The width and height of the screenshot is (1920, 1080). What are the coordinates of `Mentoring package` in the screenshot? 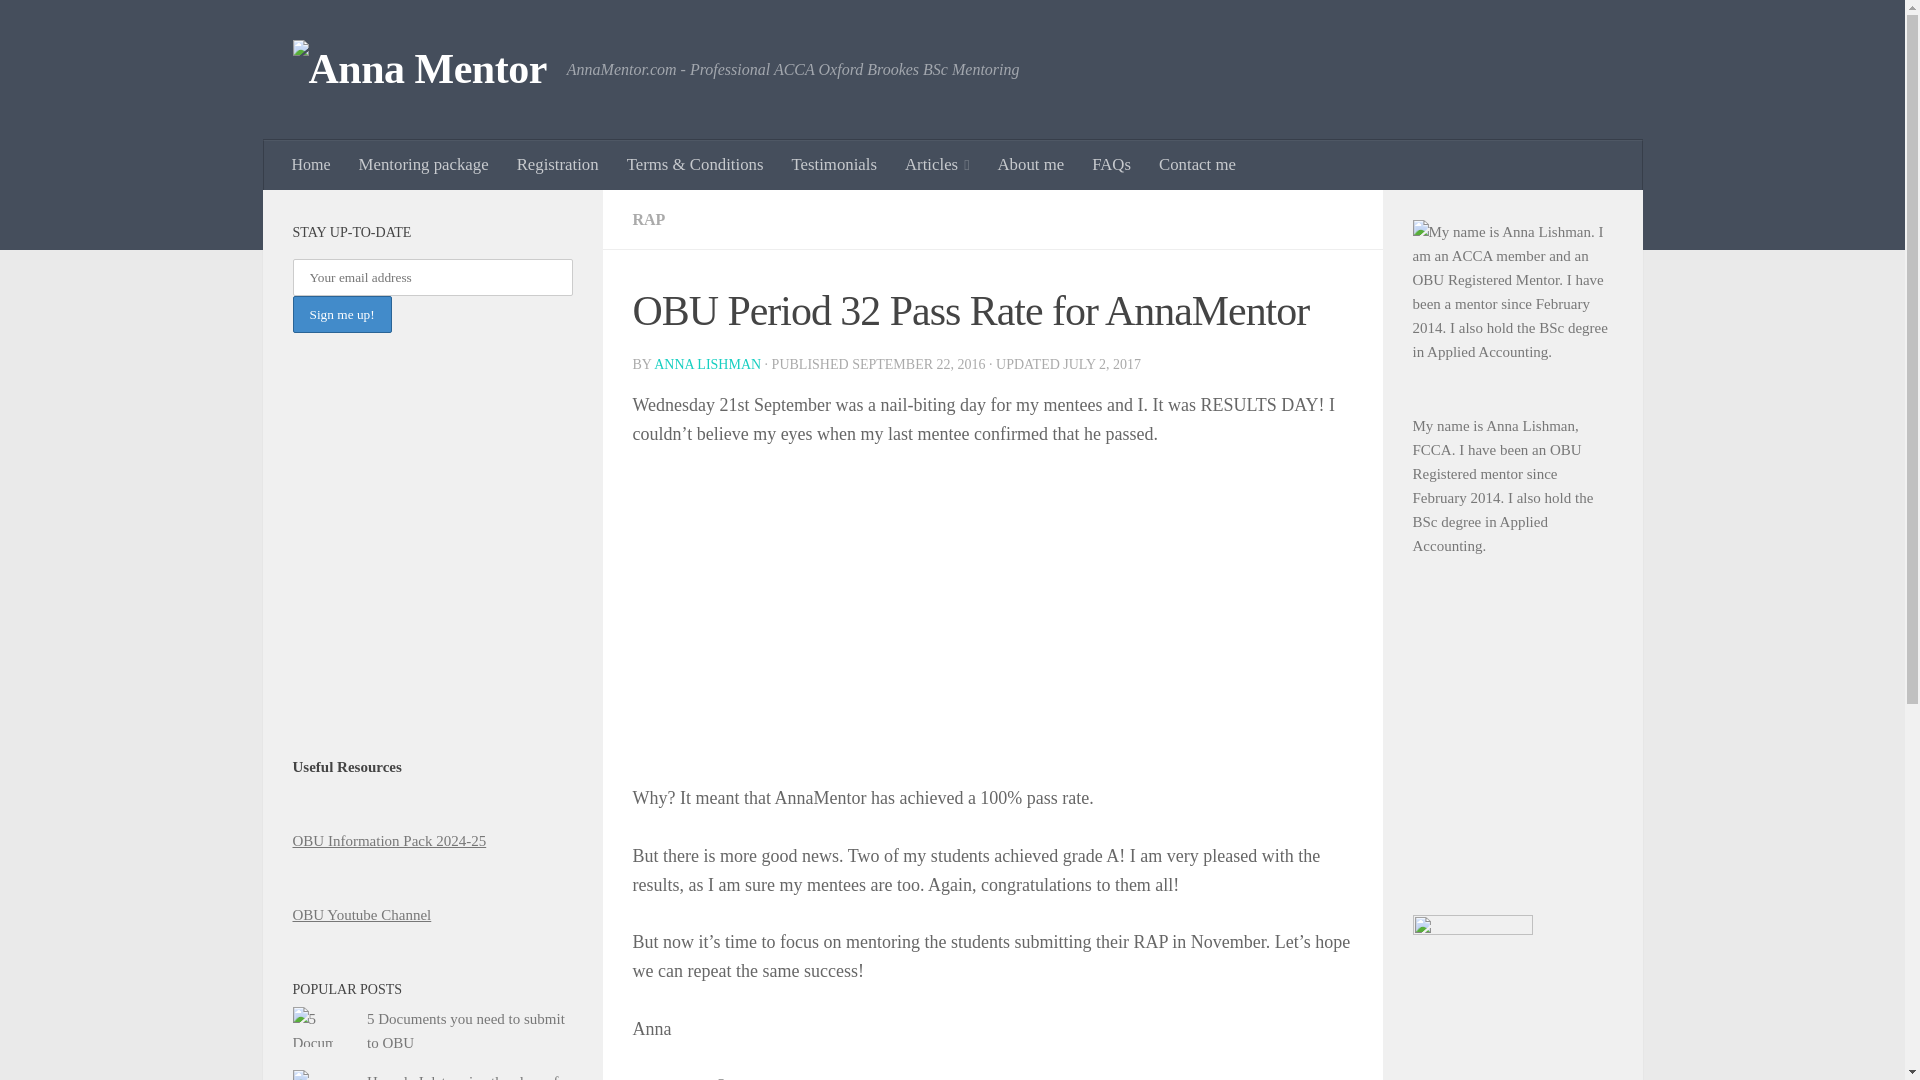 It's located at (424, 165).